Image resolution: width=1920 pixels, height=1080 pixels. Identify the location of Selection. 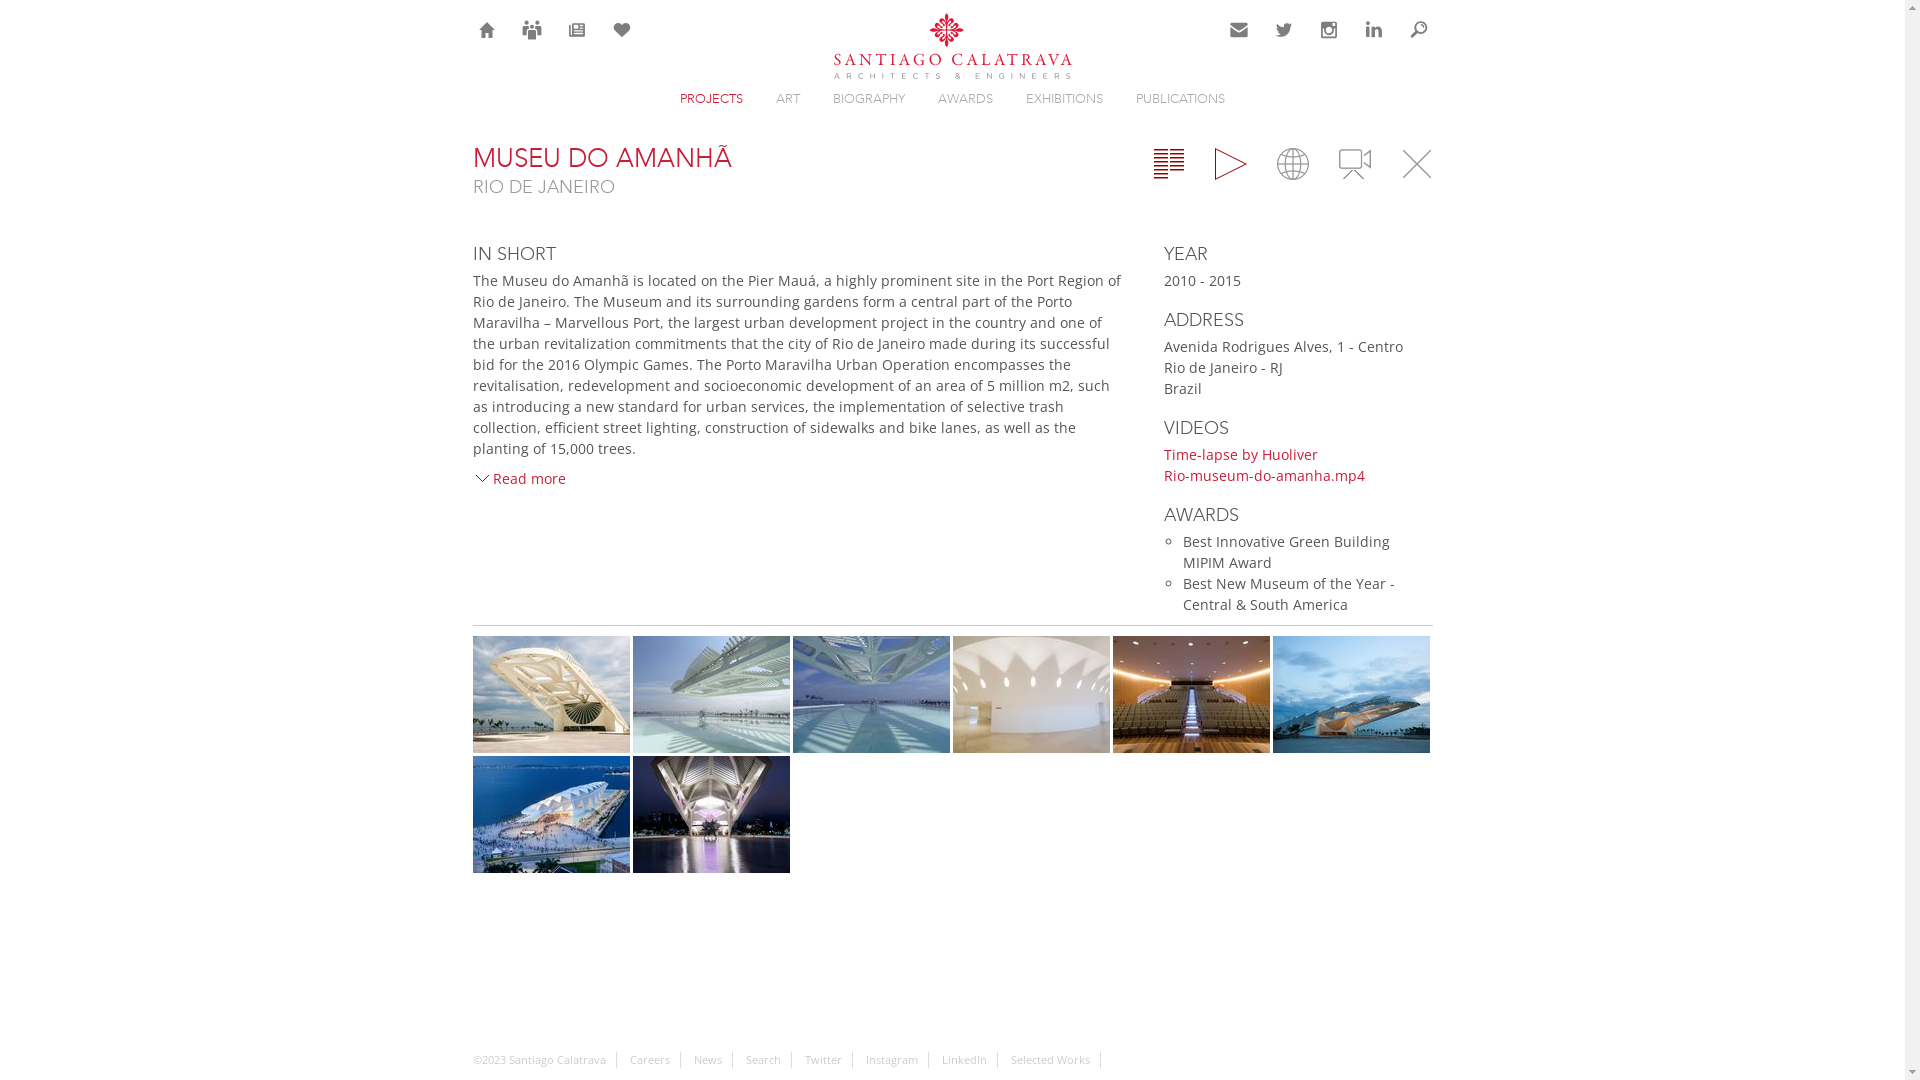
(622, 30).